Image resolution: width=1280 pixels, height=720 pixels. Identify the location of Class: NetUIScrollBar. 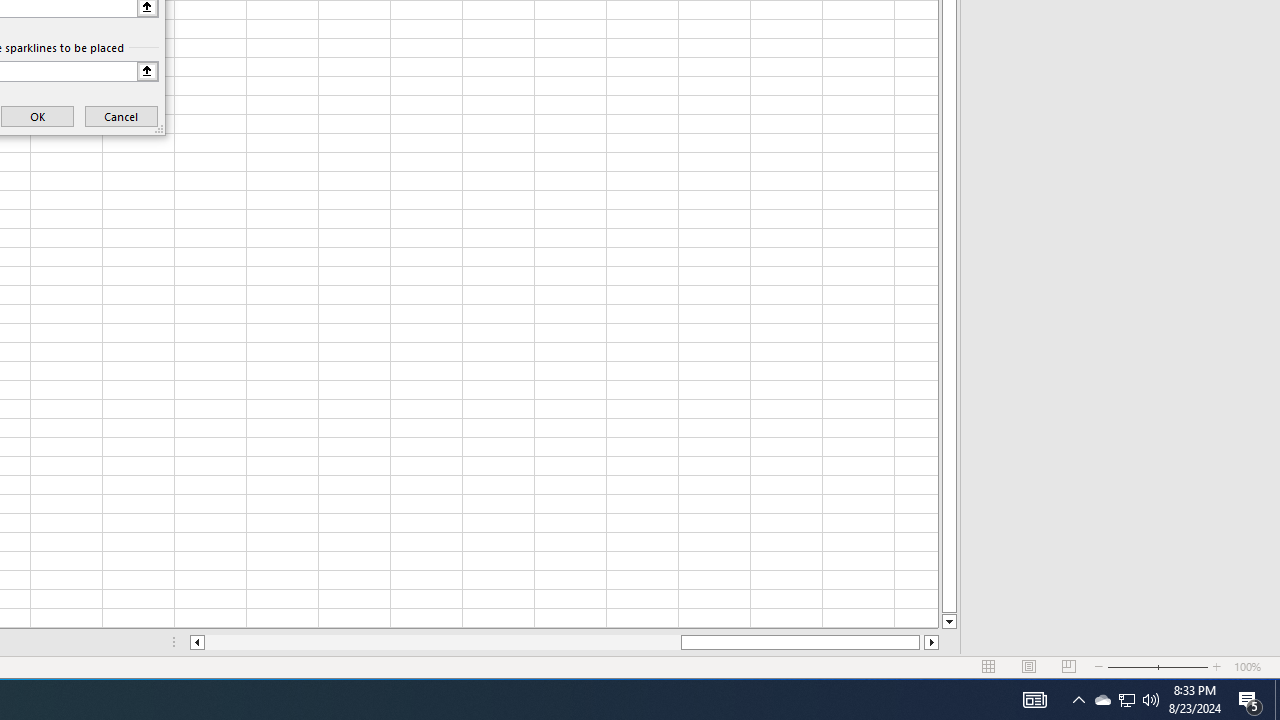
(564, 642).